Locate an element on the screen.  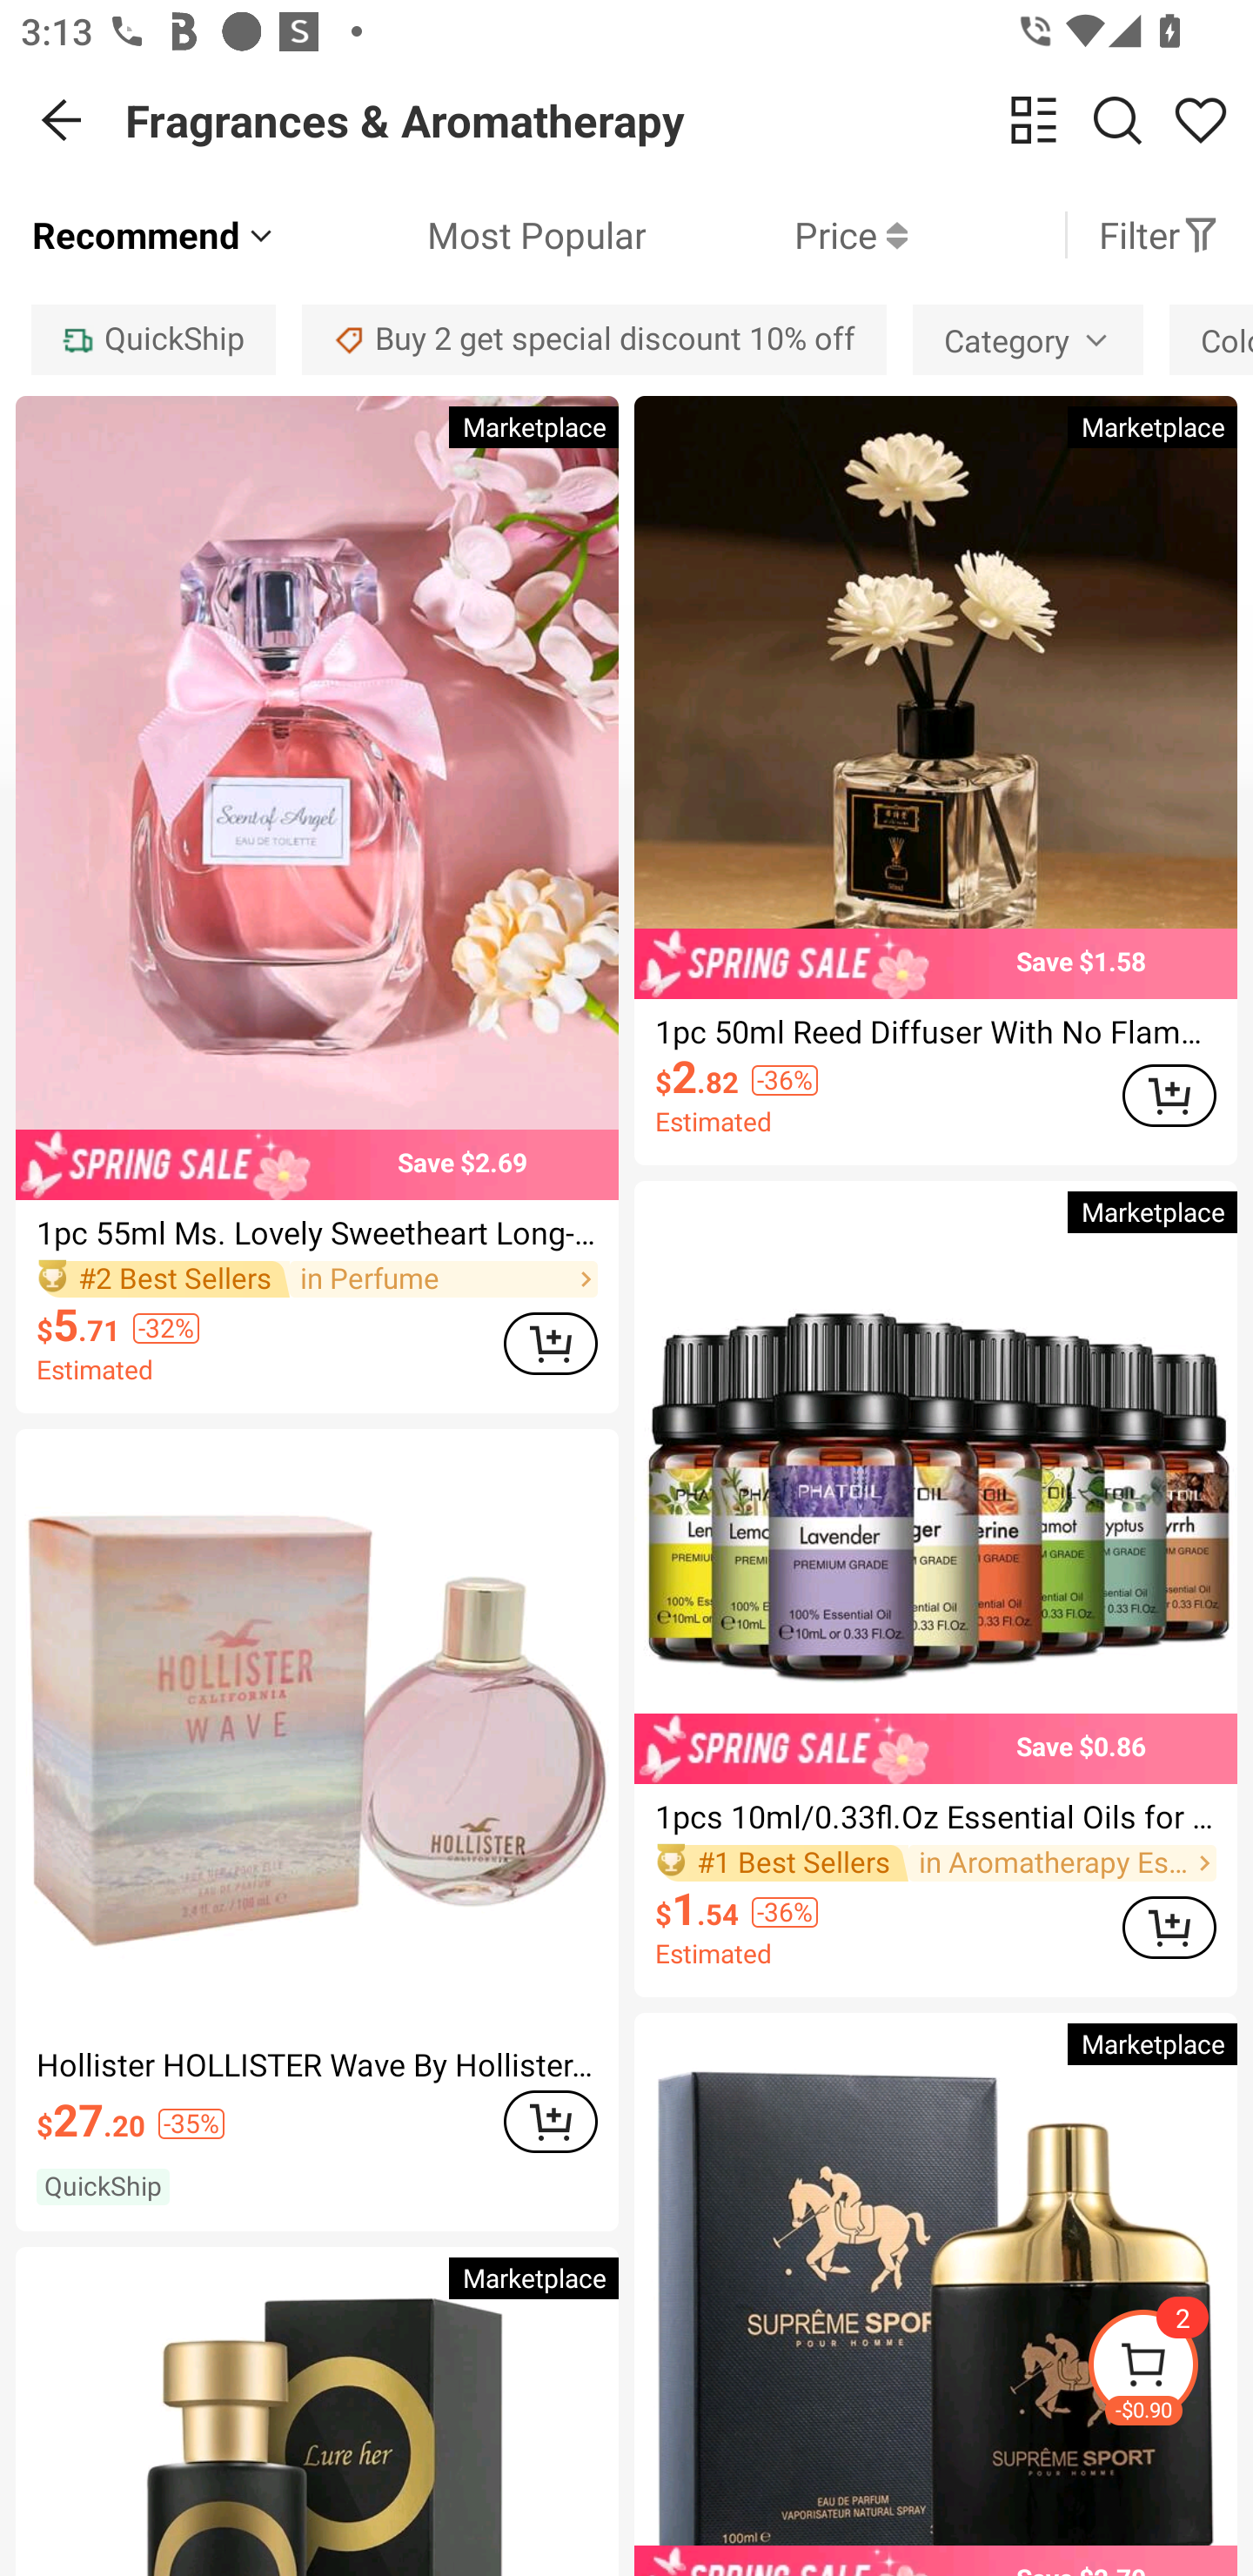
change view is located at coordinates (1034, 119).